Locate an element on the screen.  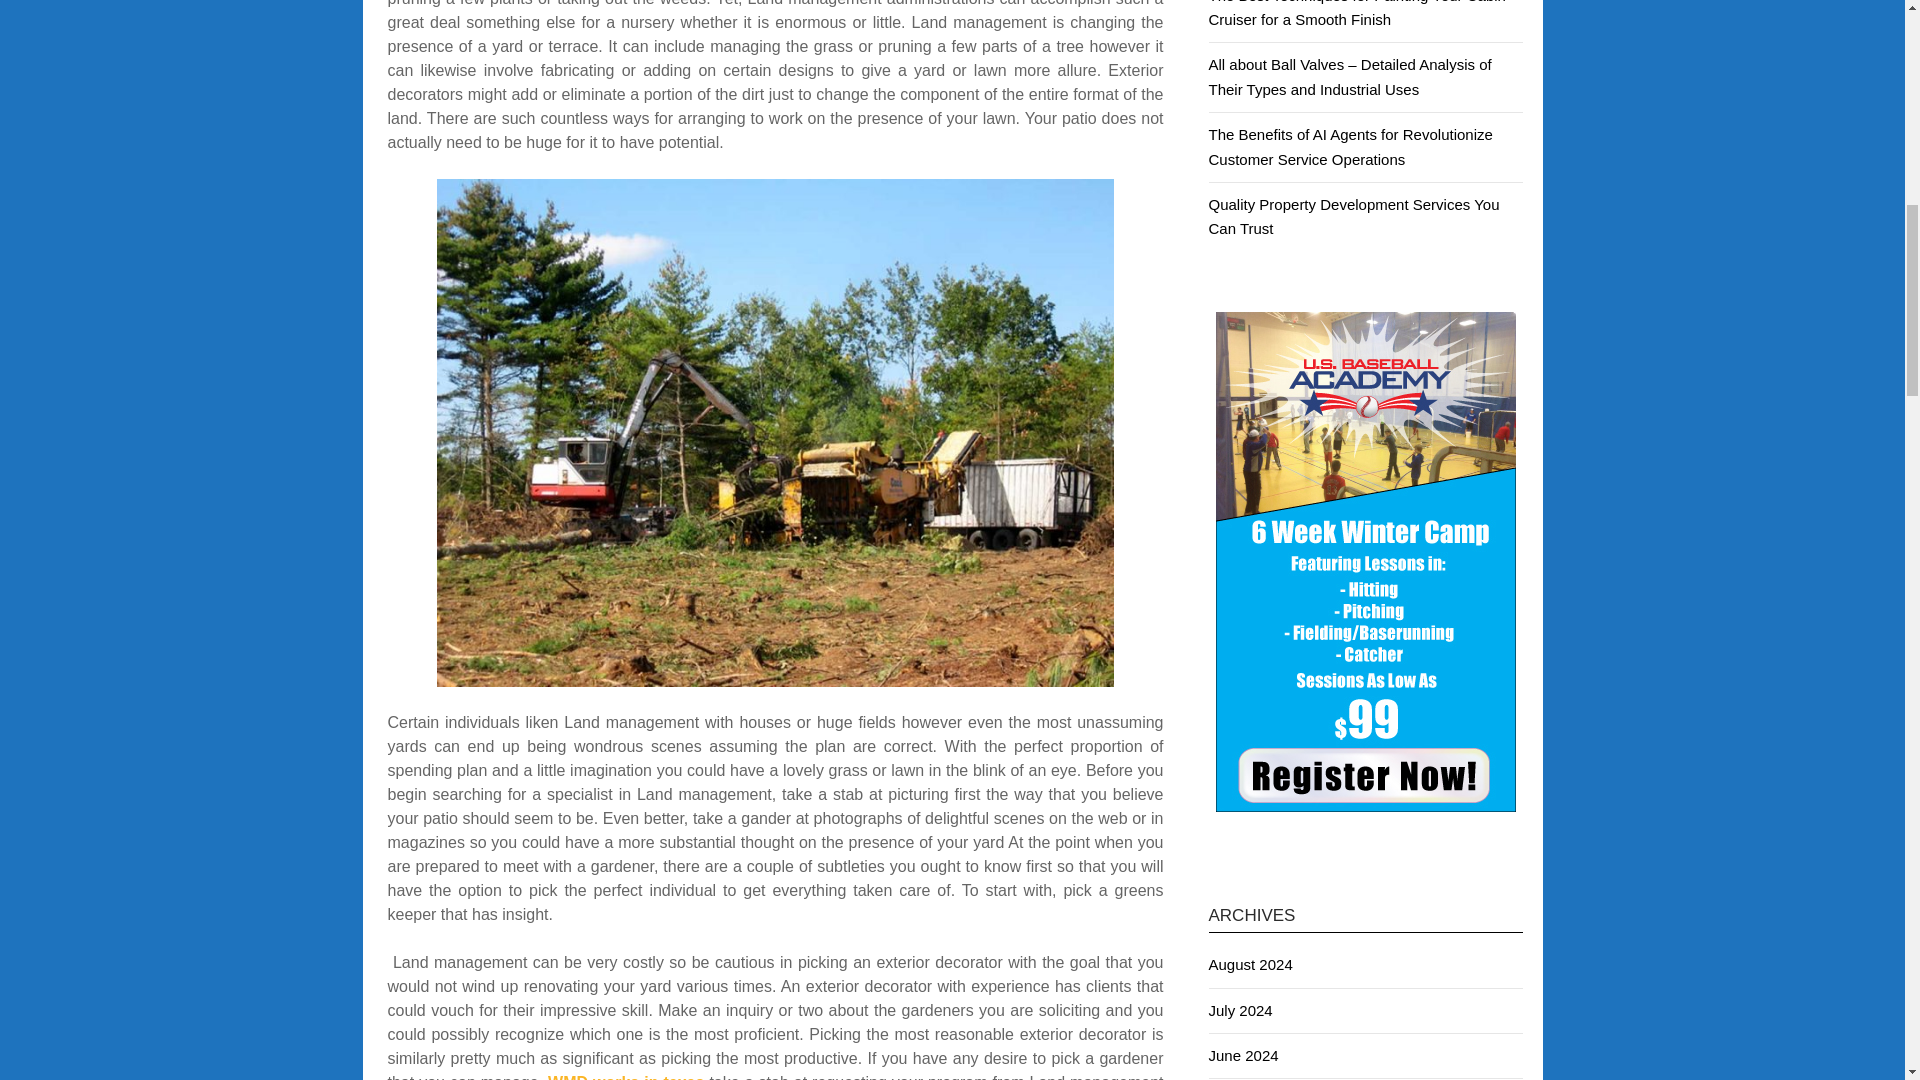
August 2024 is located at coordinates (1250, 964).